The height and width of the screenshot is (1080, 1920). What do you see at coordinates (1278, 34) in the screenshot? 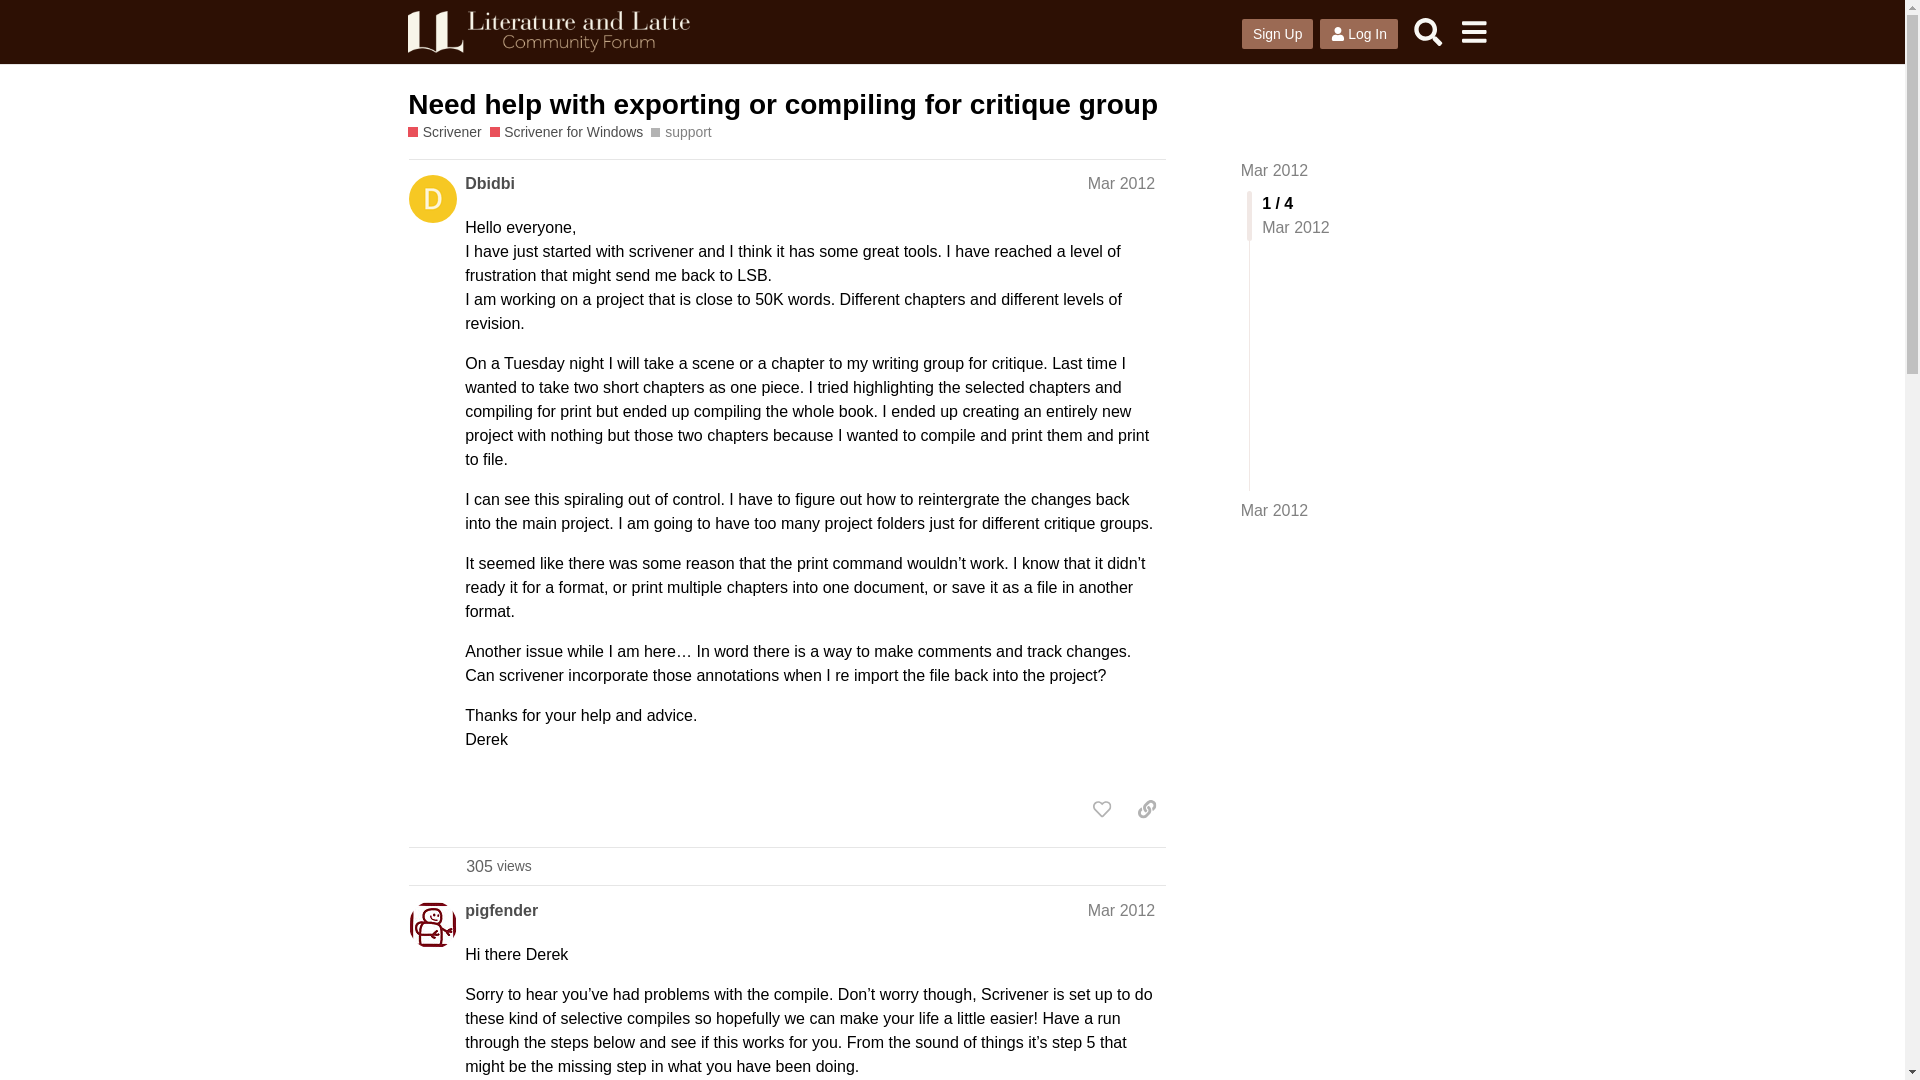
I see `Sign Up` at bounding box center [1278, 34].